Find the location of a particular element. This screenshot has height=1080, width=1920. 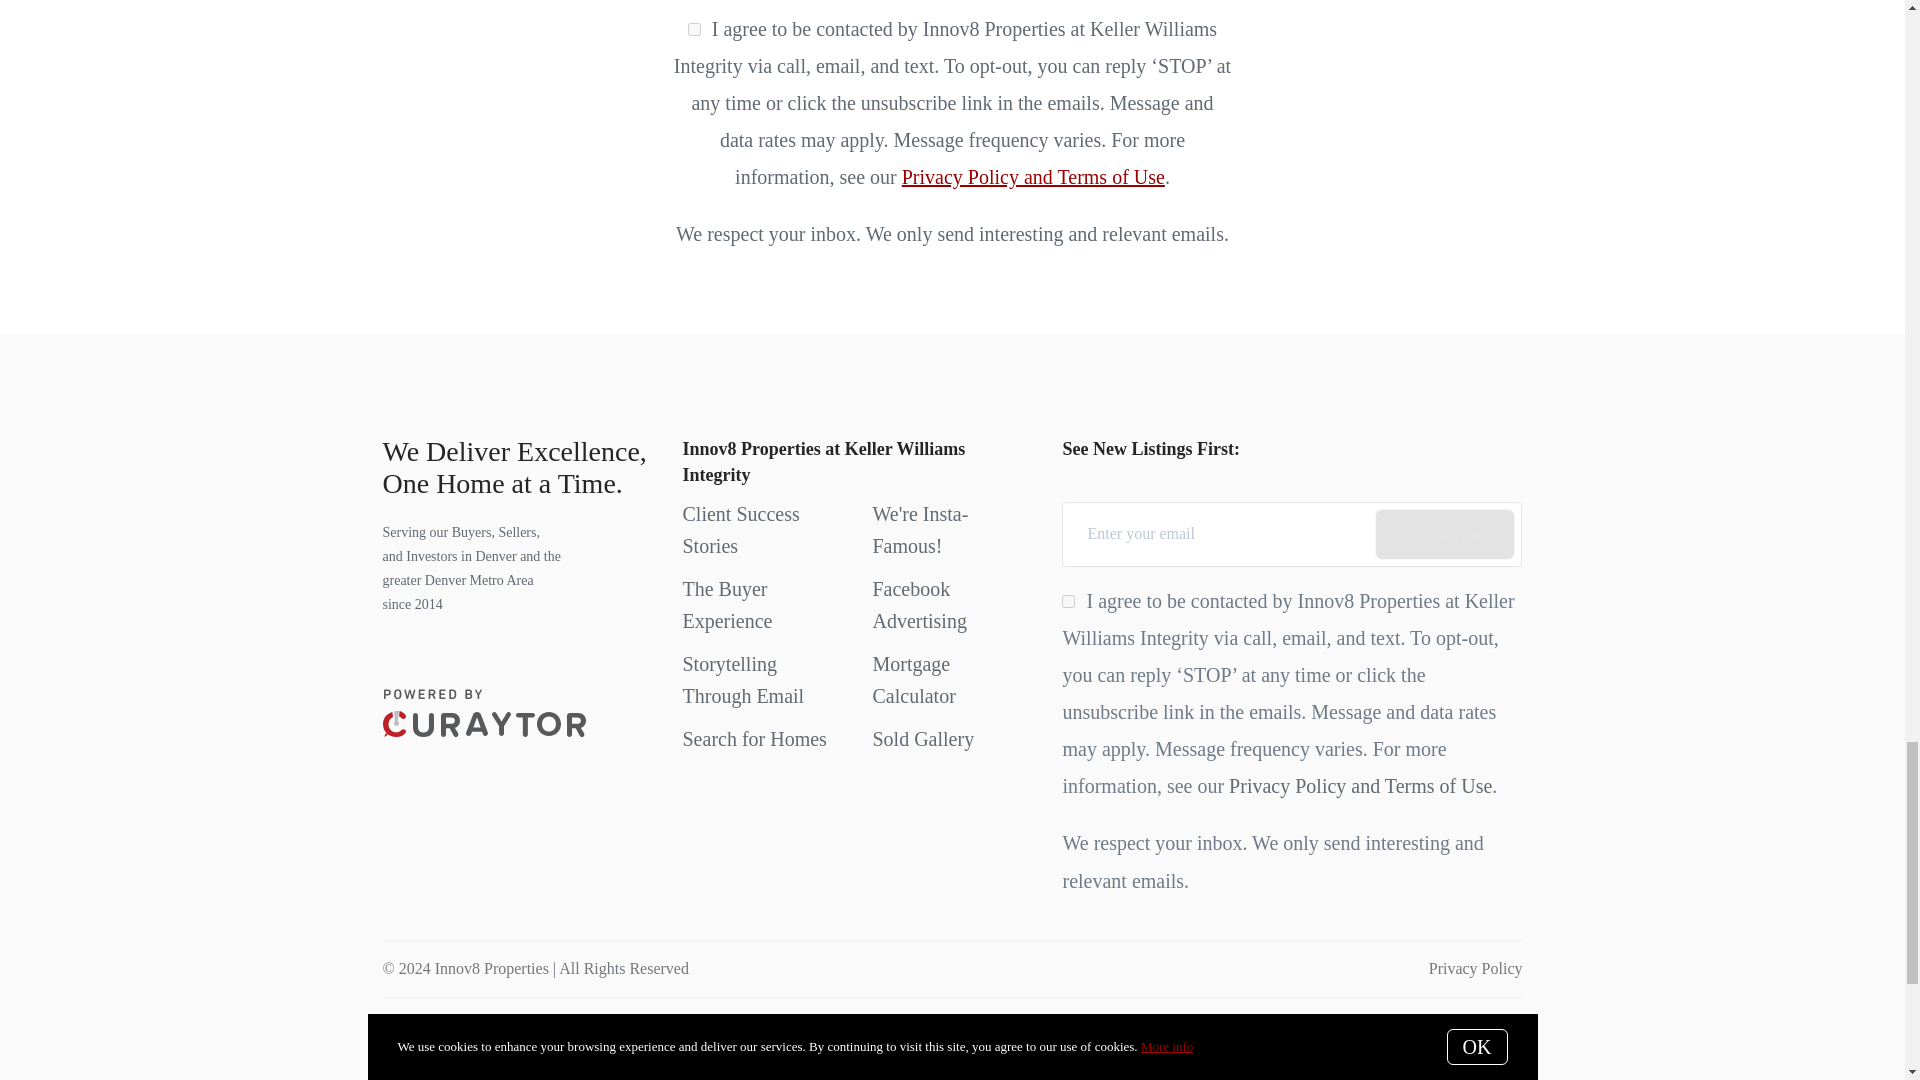

curaytor-horizontal is located at coordinates (484, 712).